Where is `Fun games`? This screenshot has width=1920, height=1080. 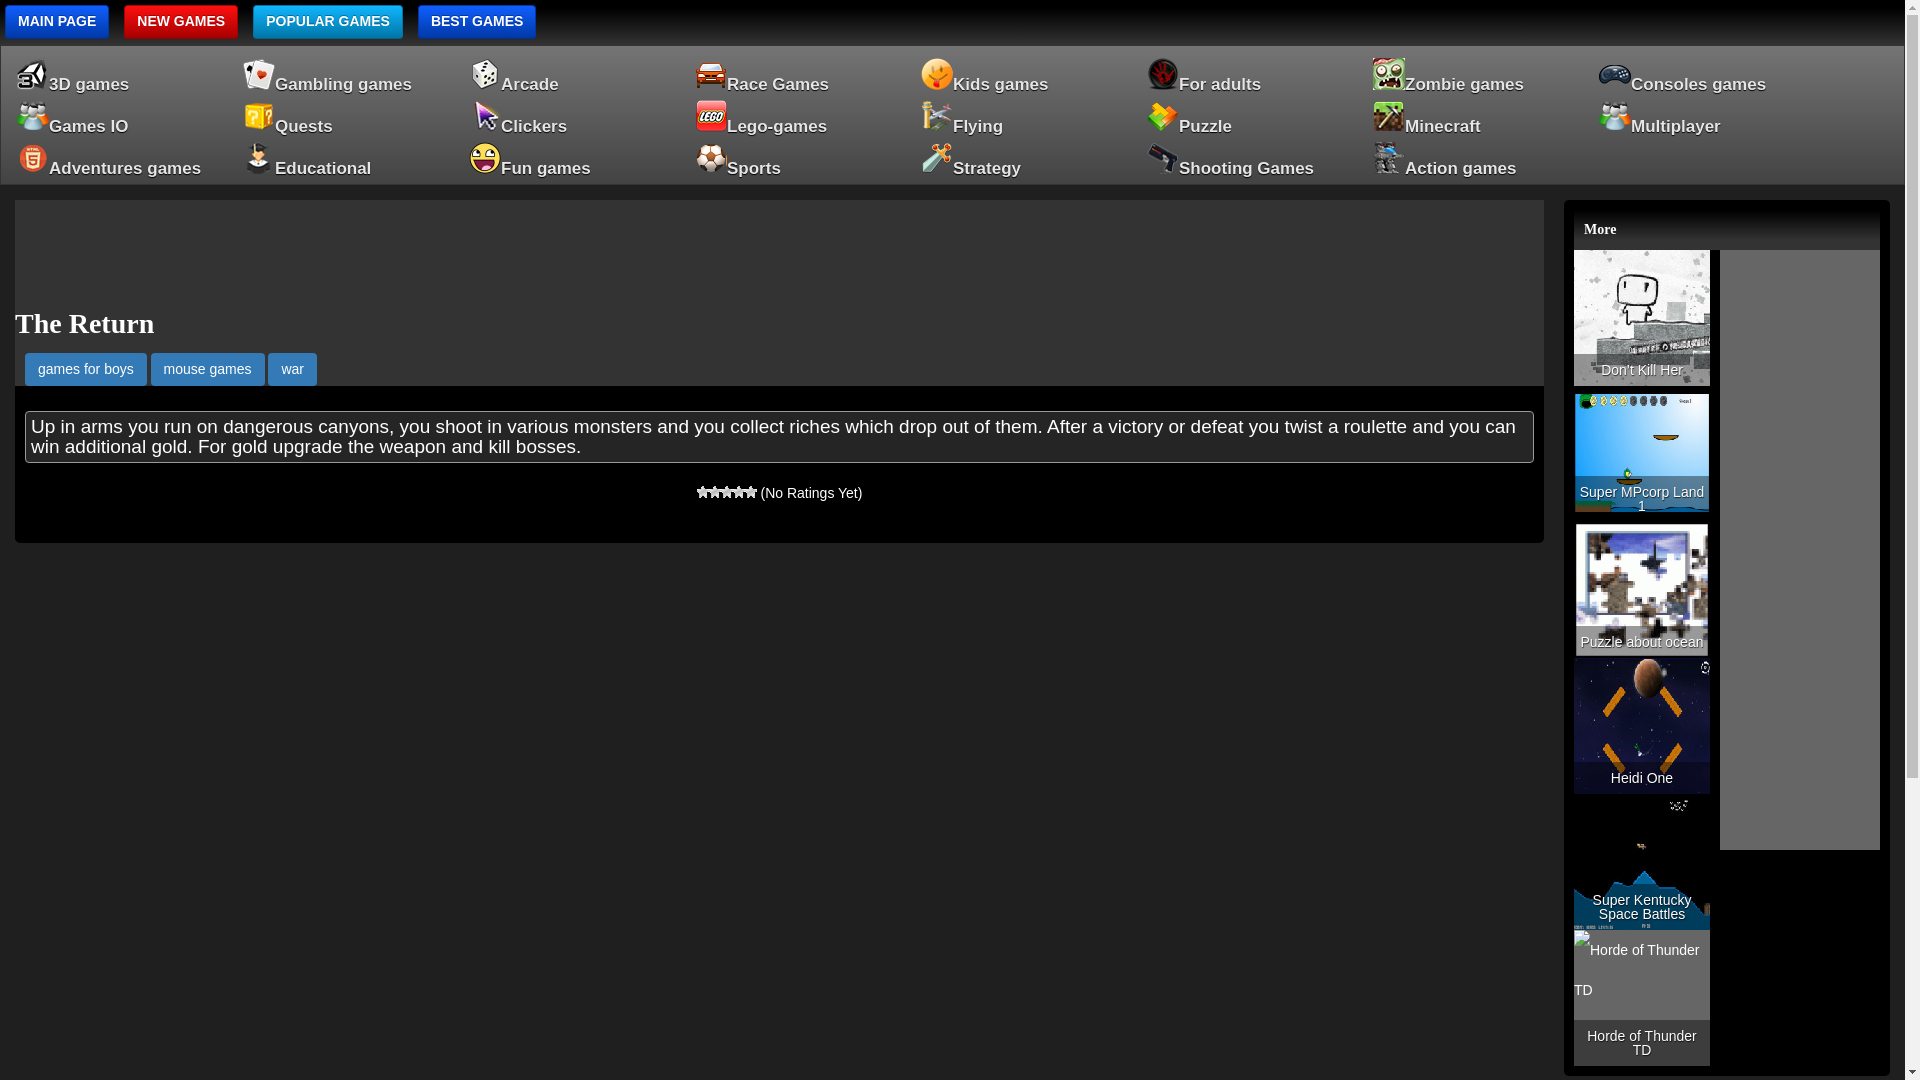
Fun games is located at coordinates (568, 157).